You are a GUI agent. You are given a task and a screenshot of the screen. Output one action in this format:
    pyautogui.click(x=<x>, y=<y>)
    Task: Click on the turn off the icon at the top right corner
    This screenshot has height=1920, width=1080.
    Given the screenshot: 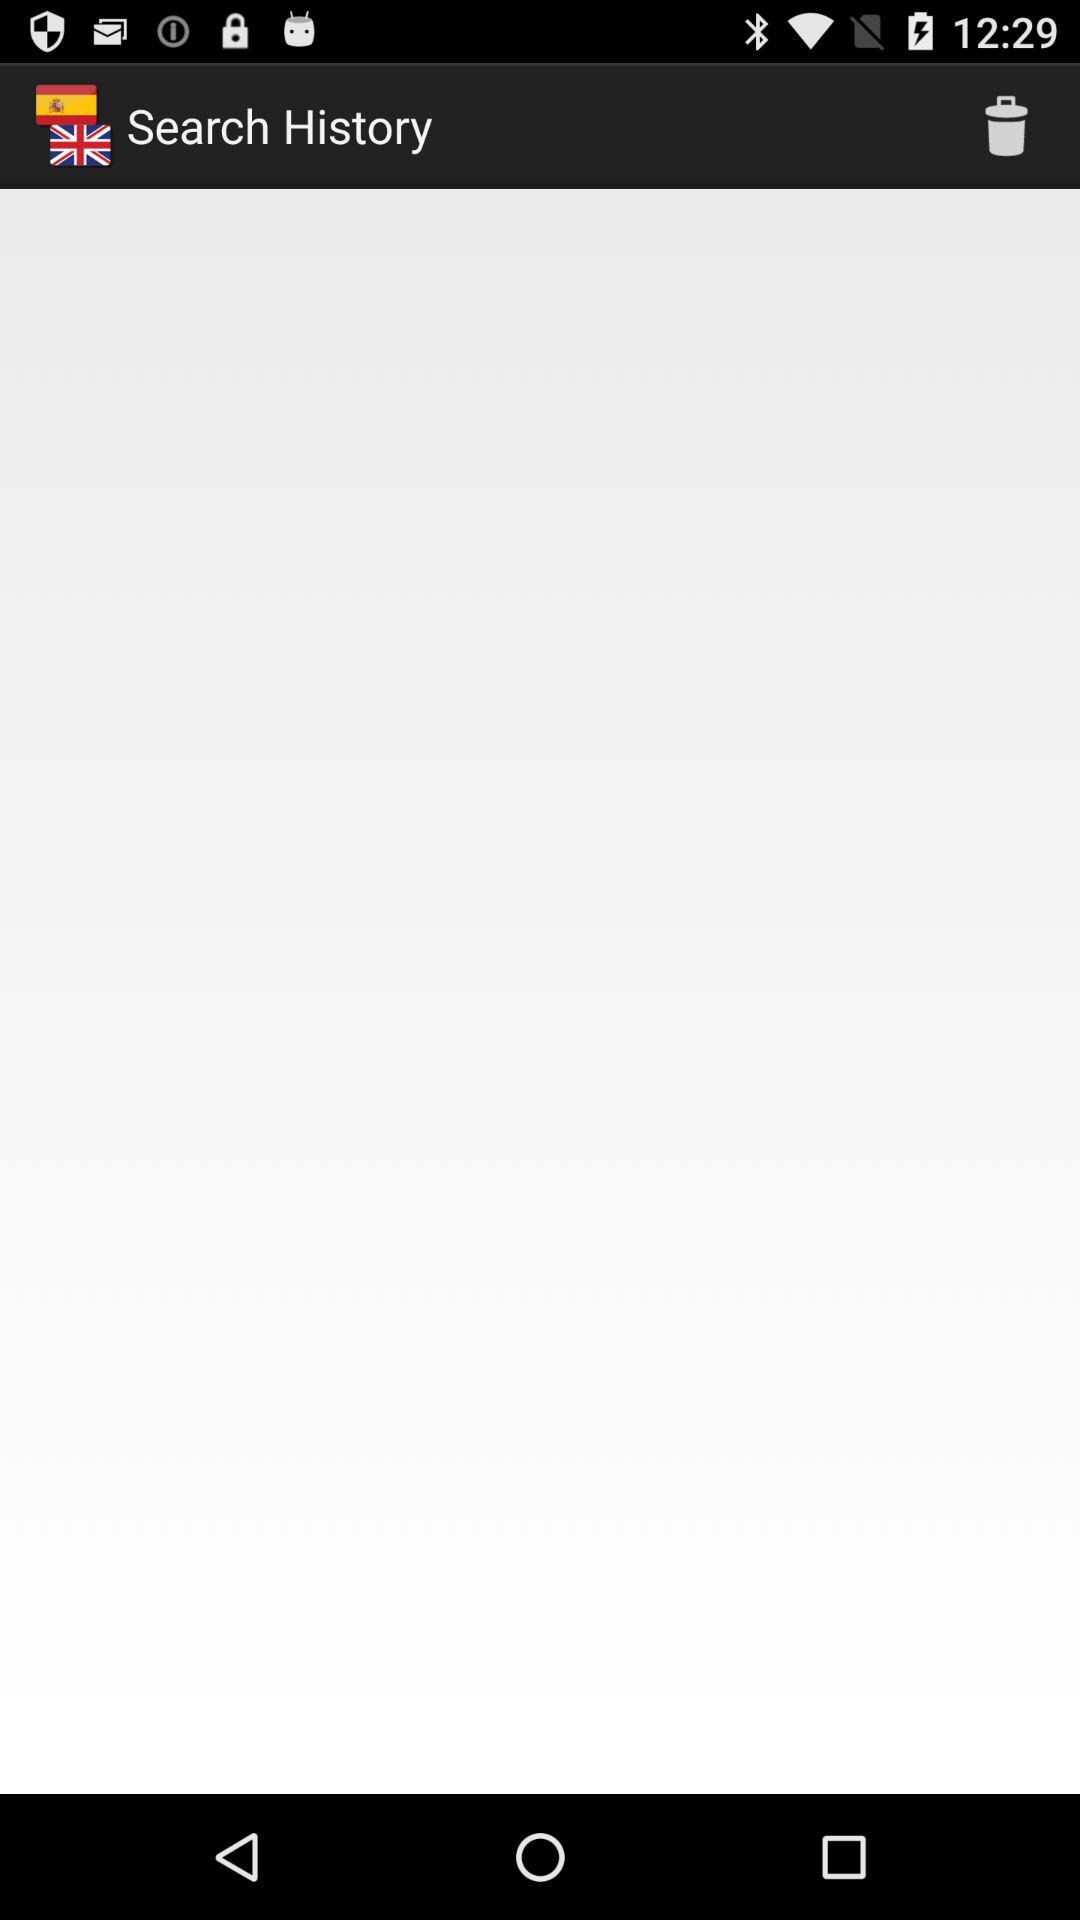 What is the action you would take?
    pyautogui.click(x=1006, y=126)
    